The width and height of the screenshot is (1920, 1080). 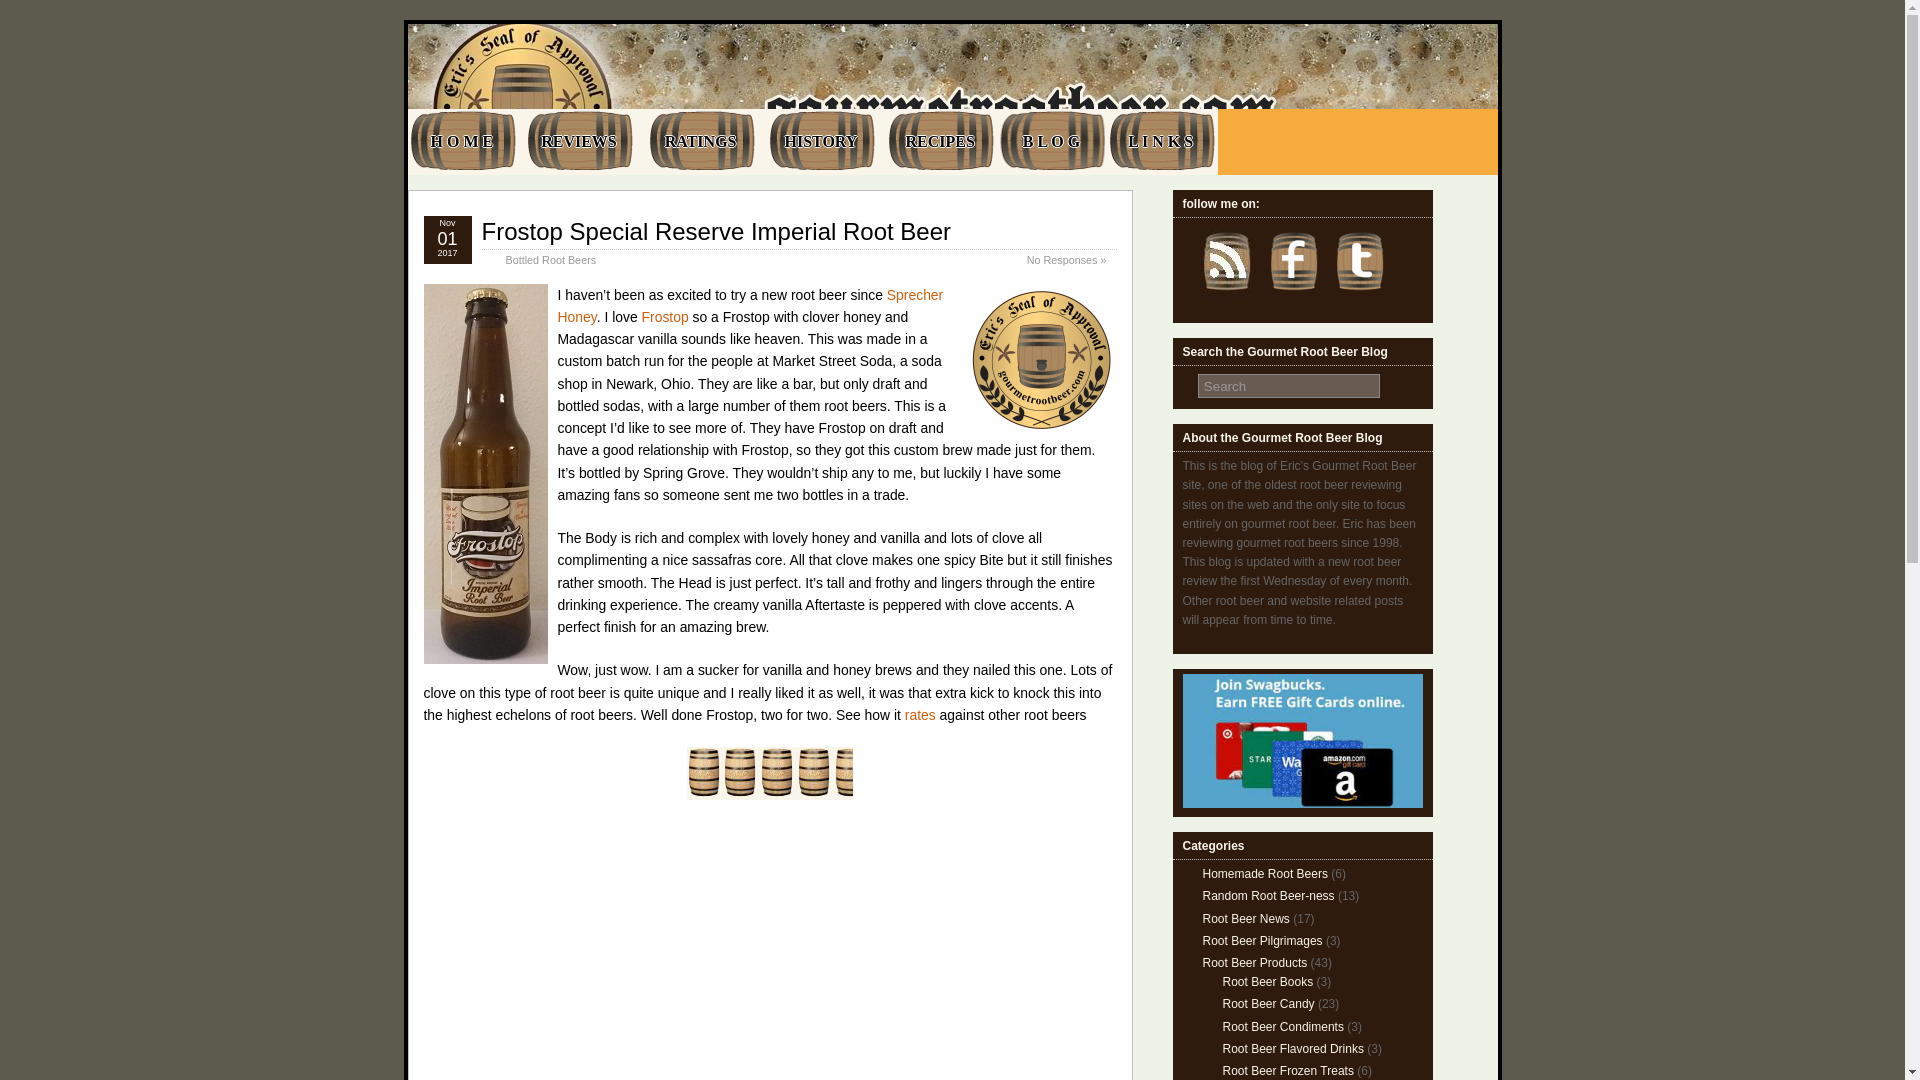 I want to click on RECIPES, so click(x=940, y=142).